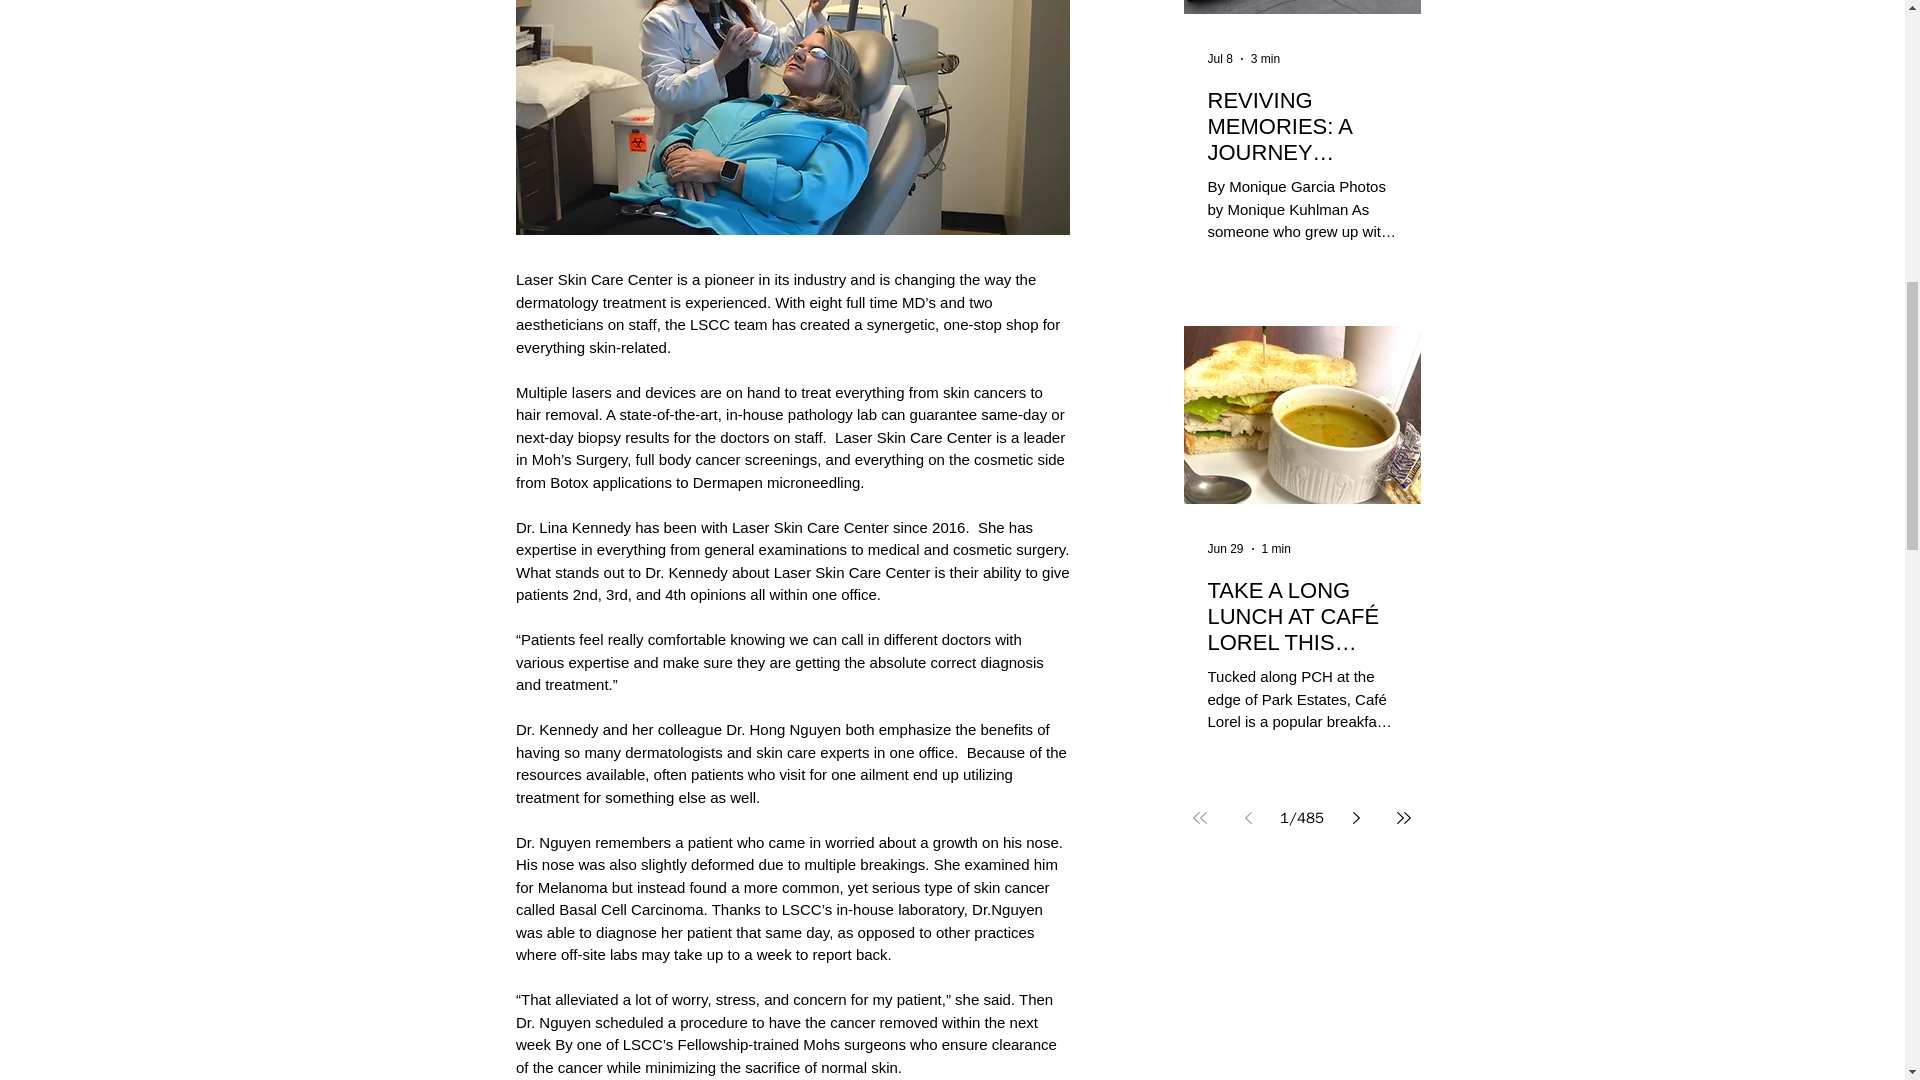 This screenshot has height=1080, width=1920. Describe the element at coordinates (1266, 58) in the screenshot. I see `3 min` at that location.